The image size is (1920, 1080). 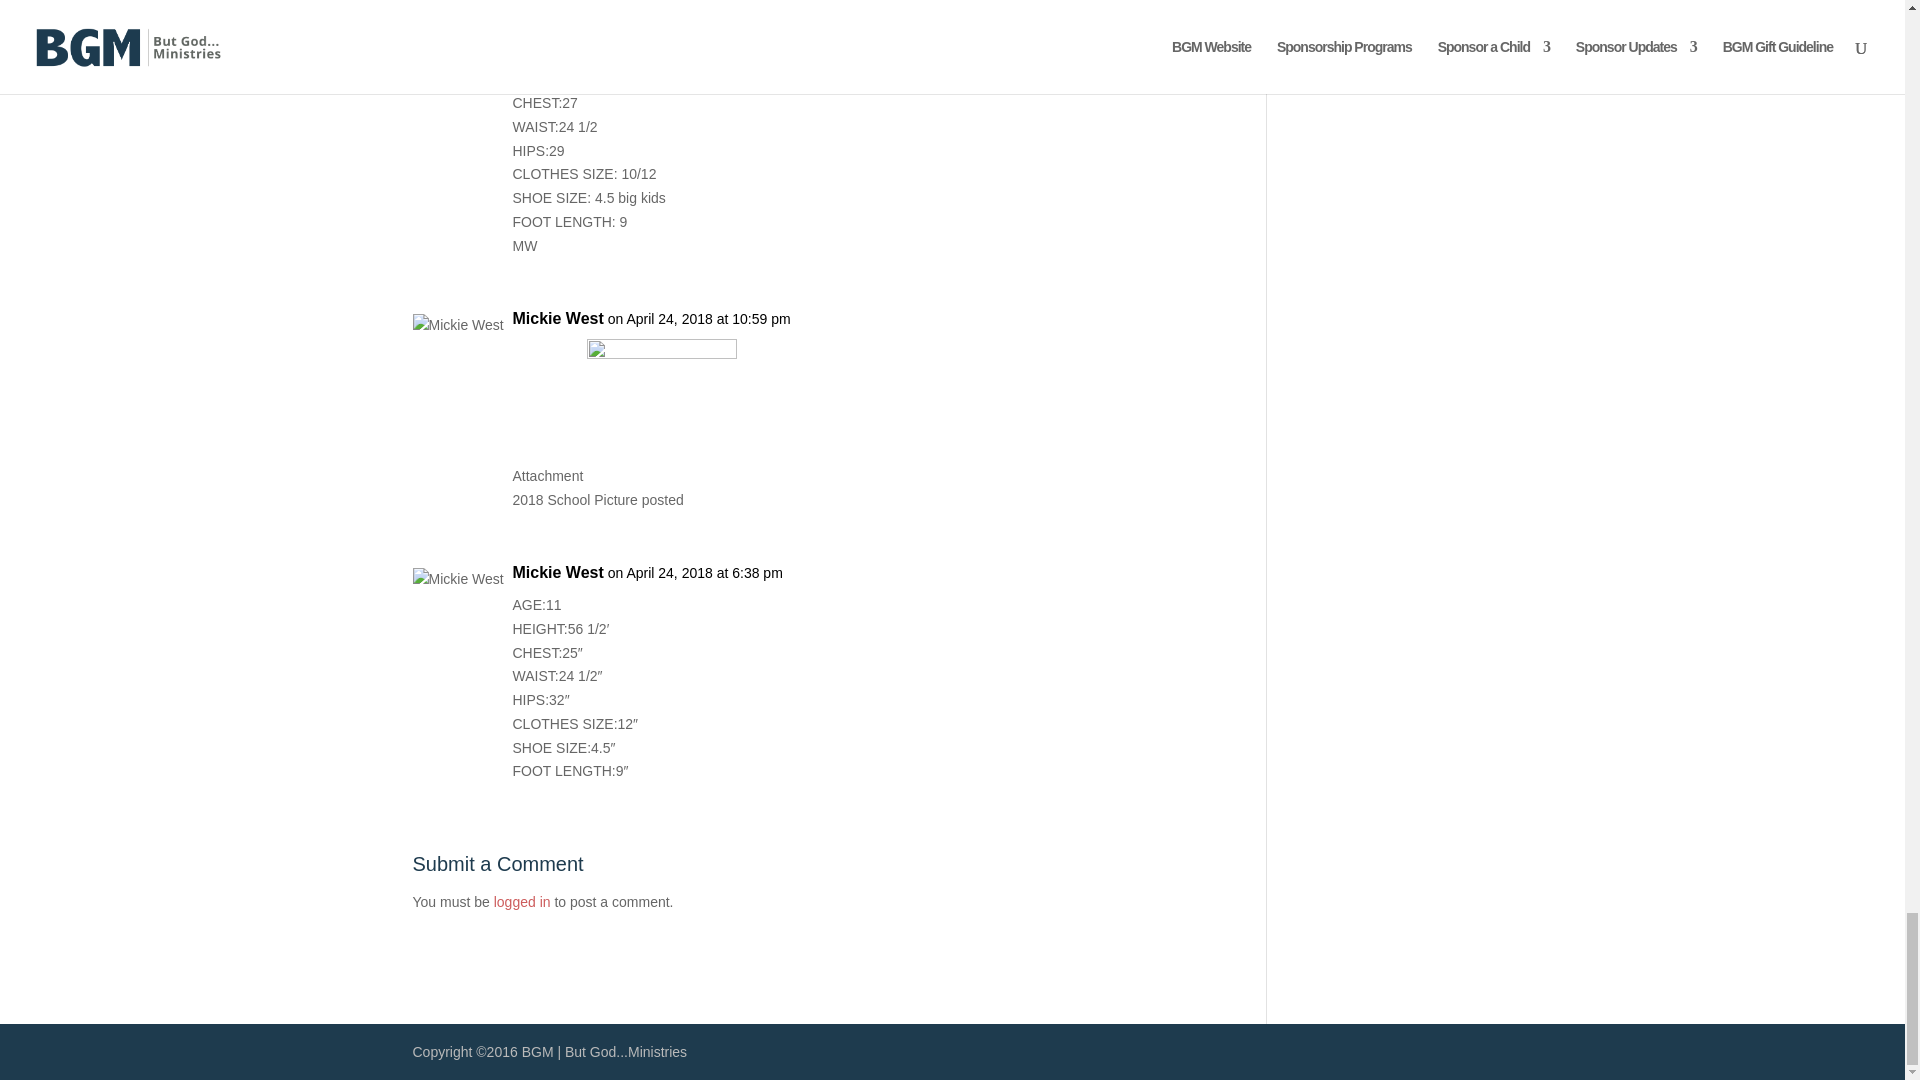 What do you see at coordinates (557, 6) in the screenshot?
I see `Mickie West` at bounding box center [557, 6].